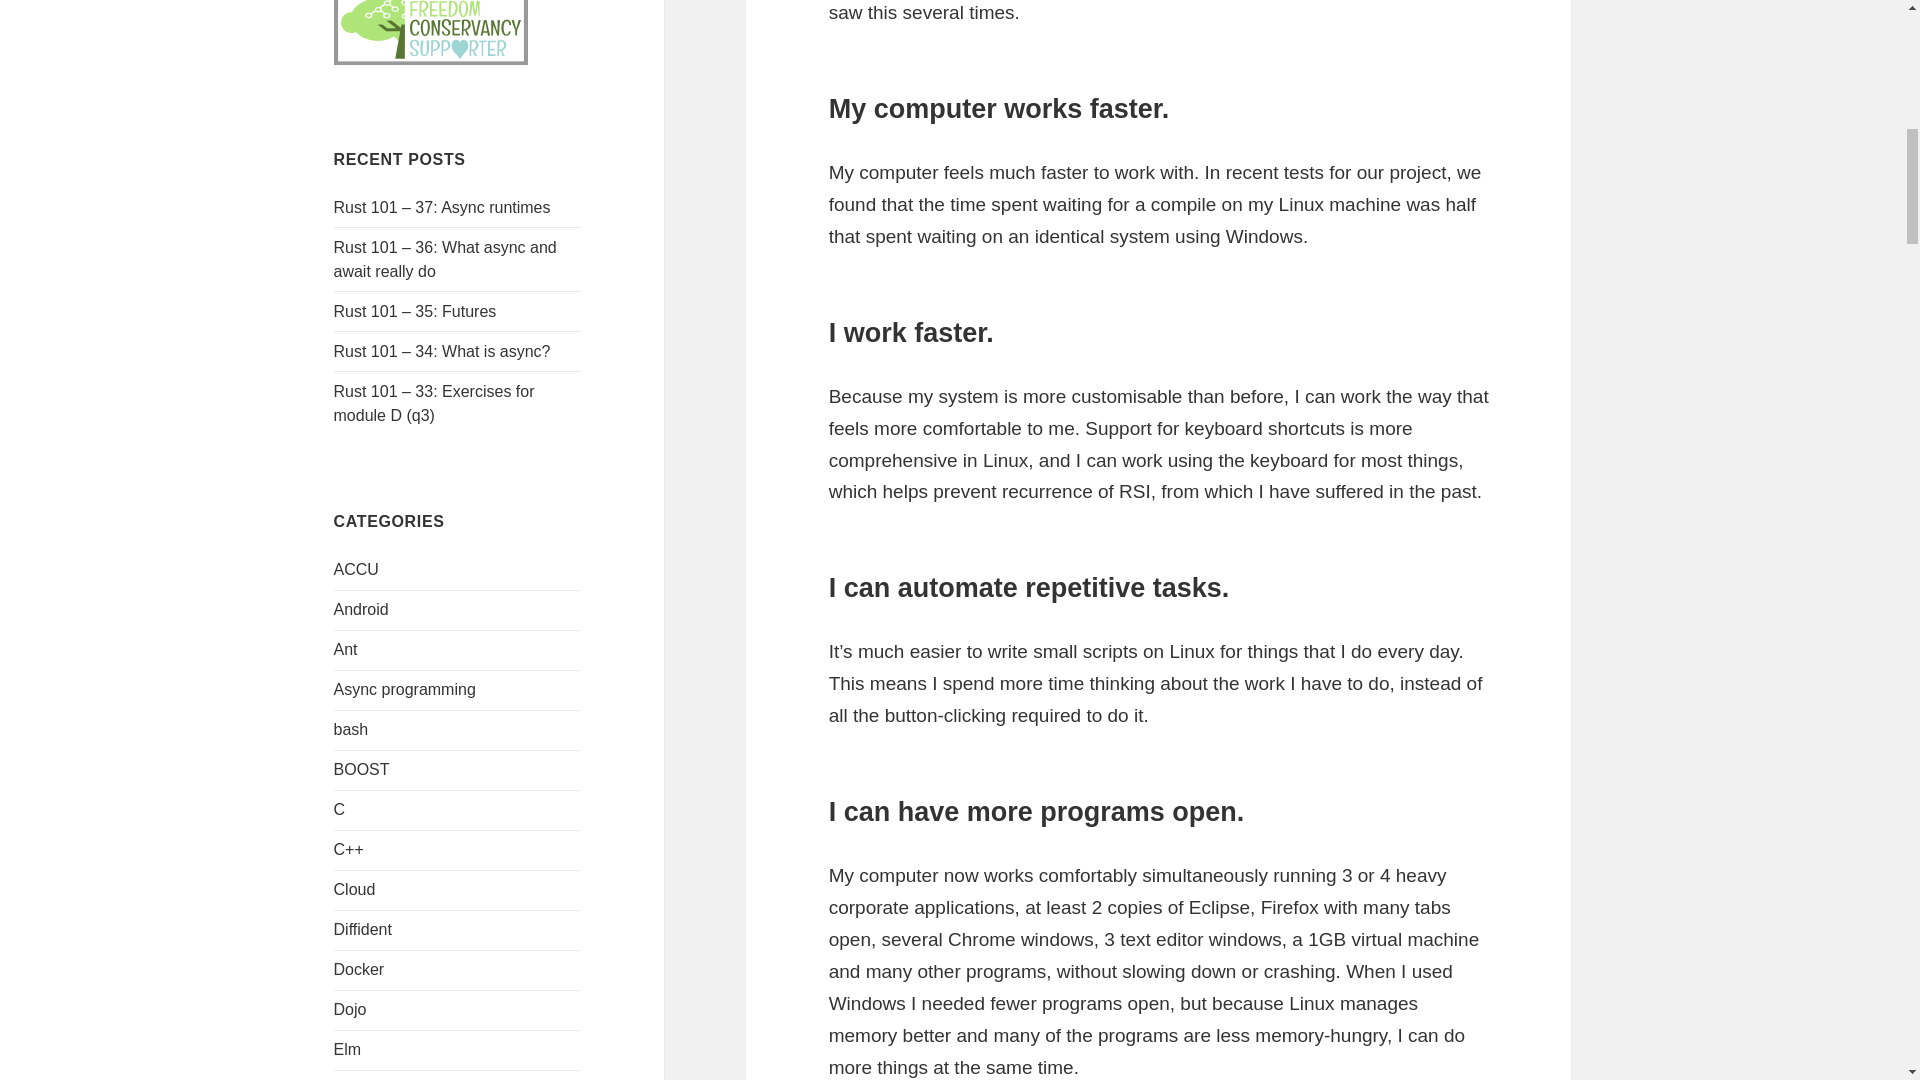 This screenshot has width=1920, height=1080. I want to click on Dojo, so click(350, 1010).